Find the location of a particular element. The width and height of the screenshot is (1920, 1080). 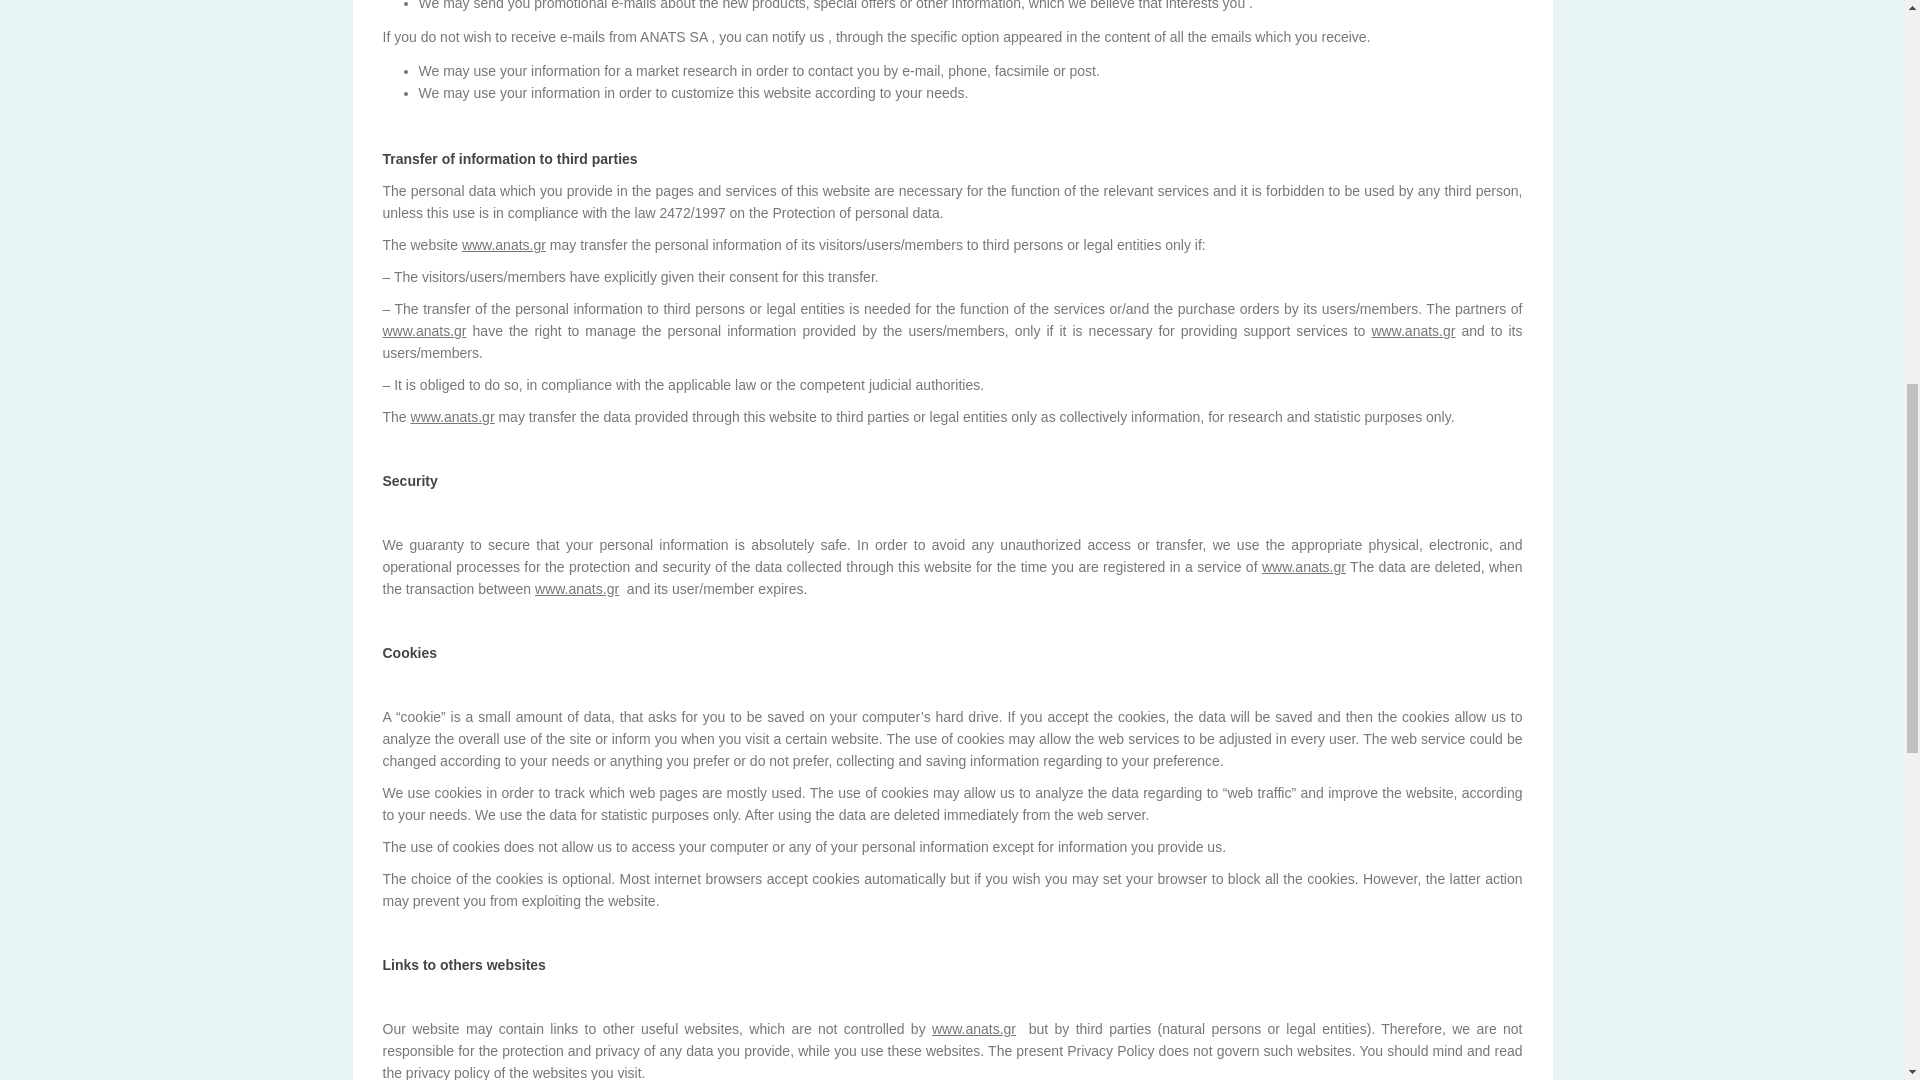

www.anats.gr is located at coordinates (576, 589).